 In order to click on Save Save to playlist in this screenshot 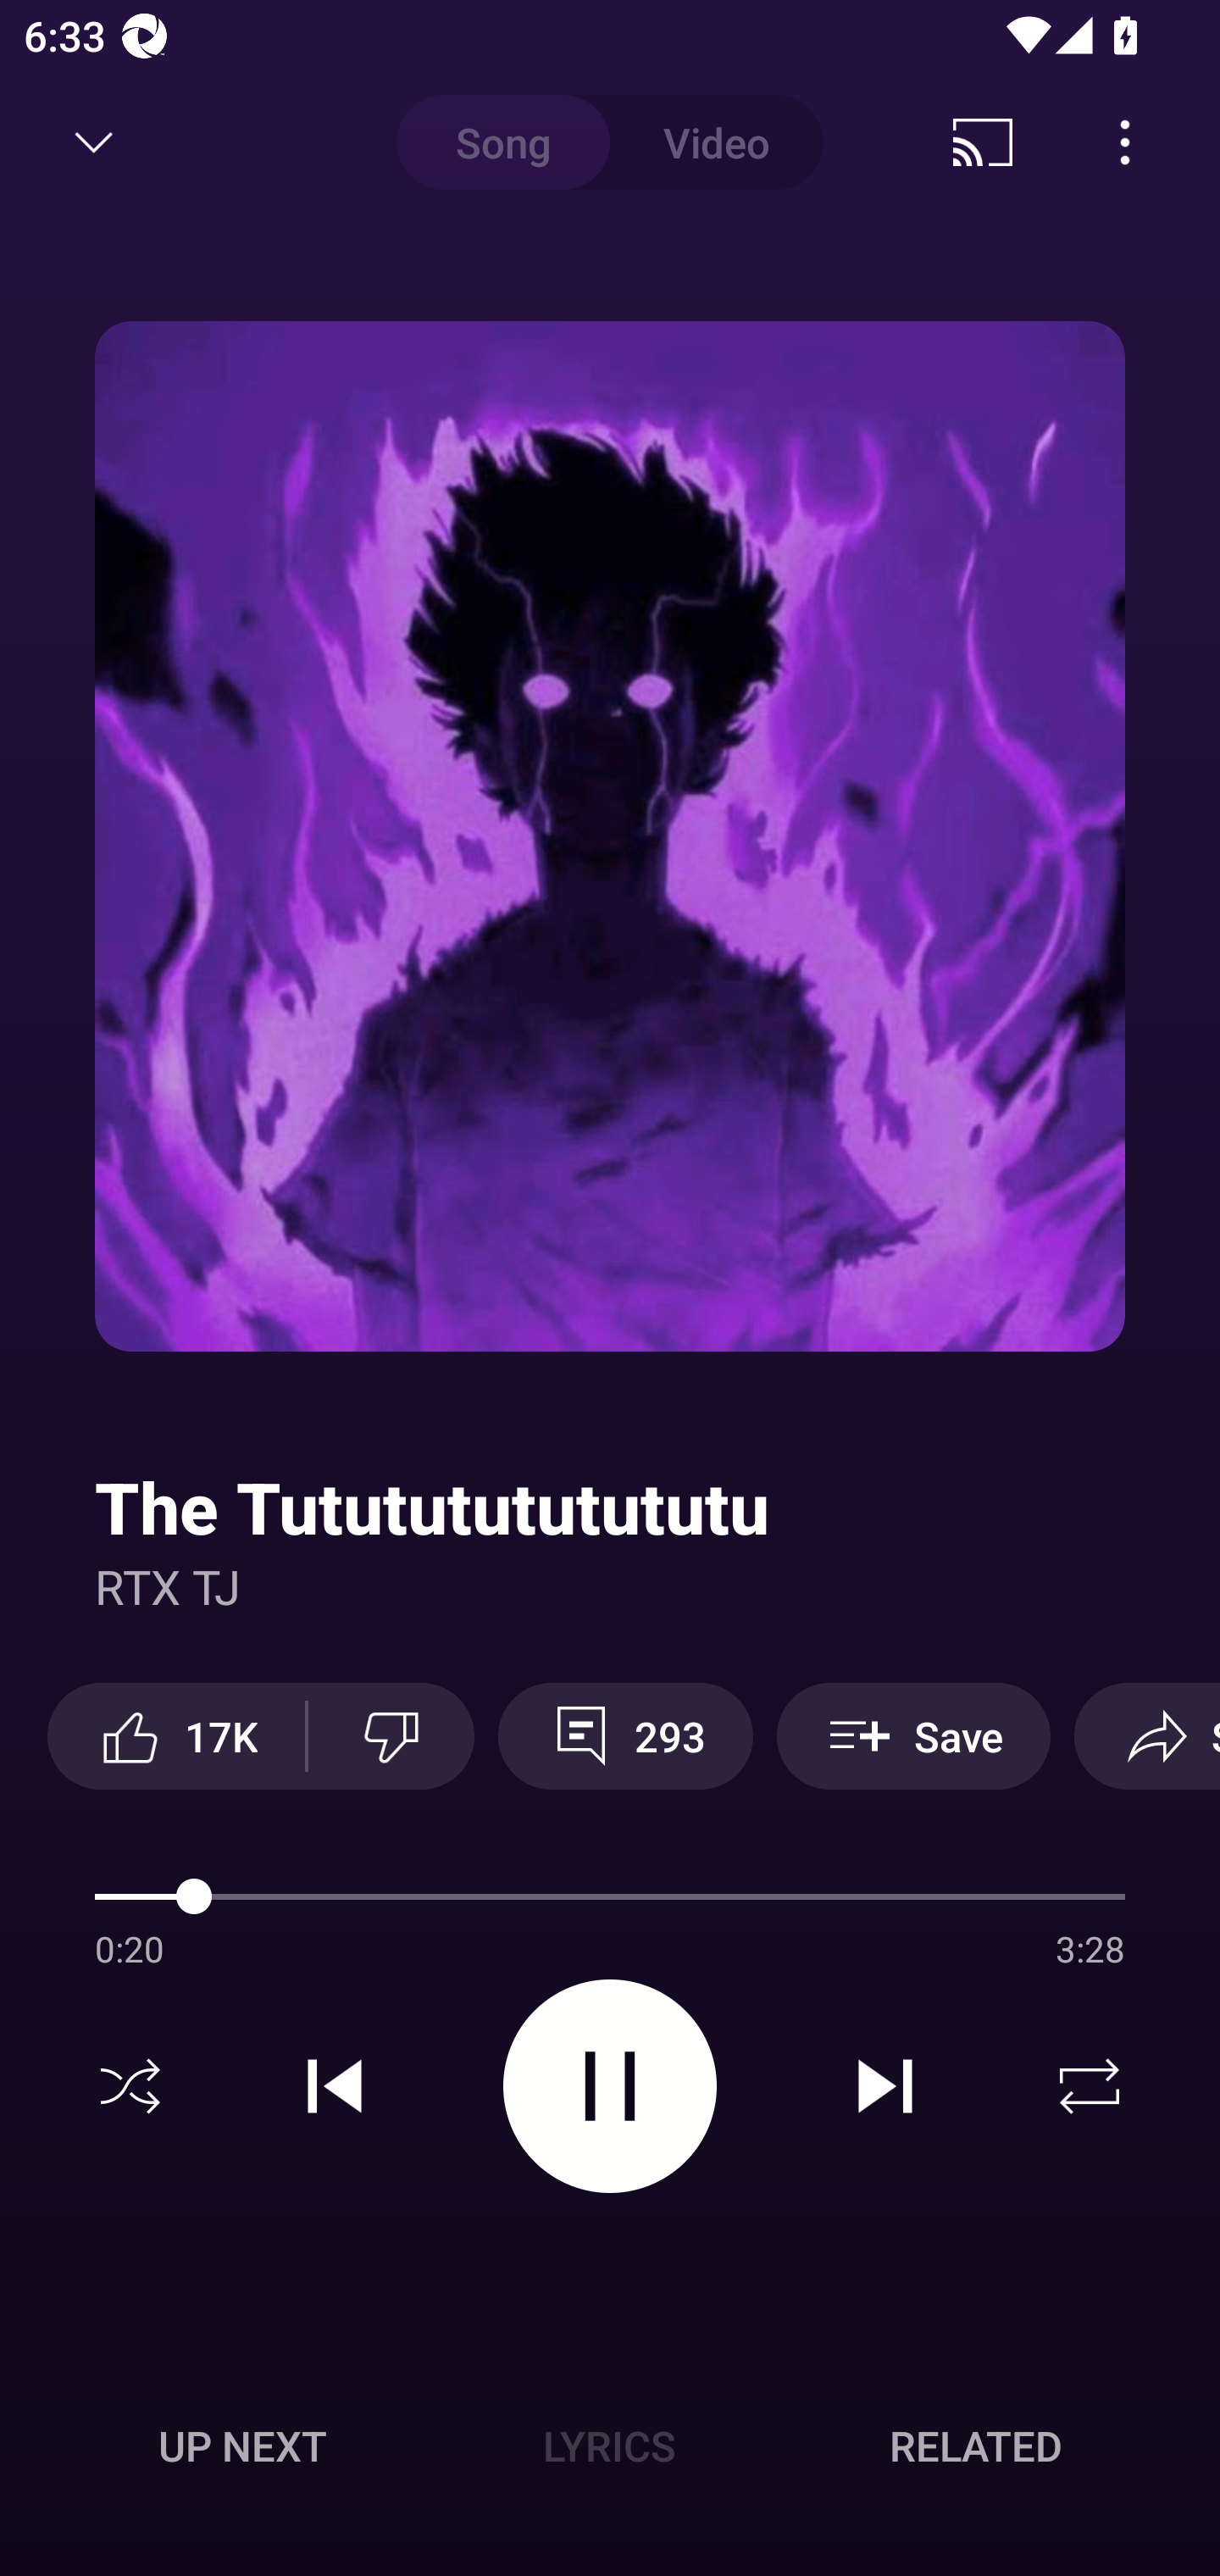, I will do `click(913, 1735)`.